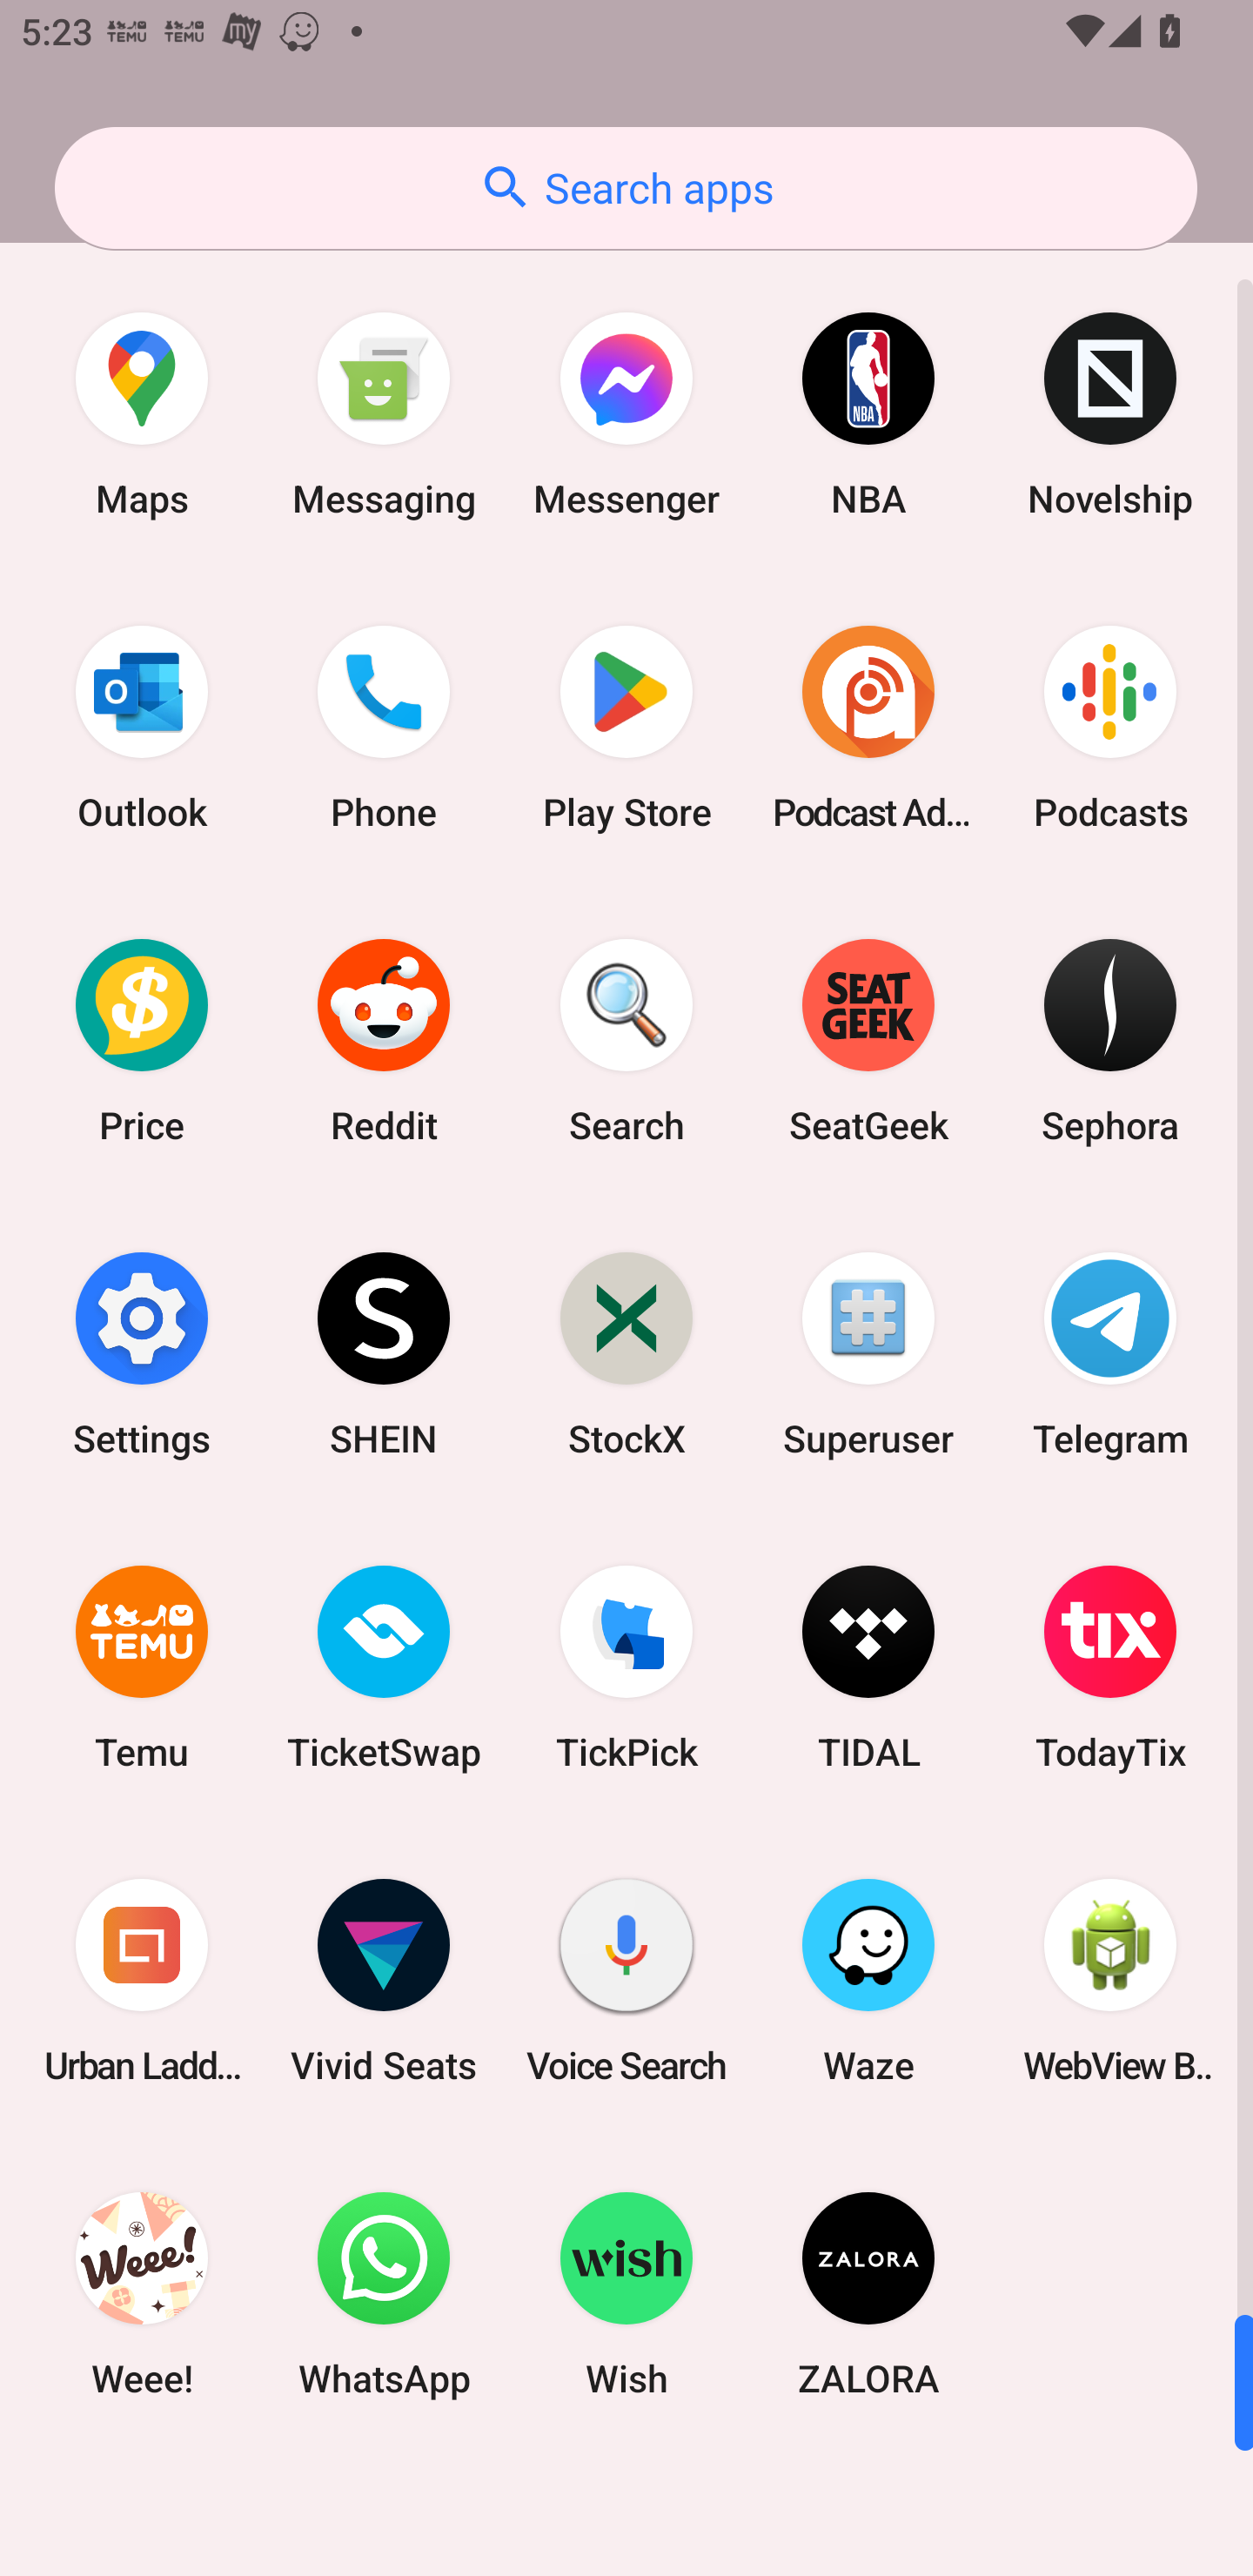 Image resolution: width=1253 pixels, height=2576 pixels. Describe the element at coordinates (1110, 1041) in the screenshot. I see `Sephora` at that location.